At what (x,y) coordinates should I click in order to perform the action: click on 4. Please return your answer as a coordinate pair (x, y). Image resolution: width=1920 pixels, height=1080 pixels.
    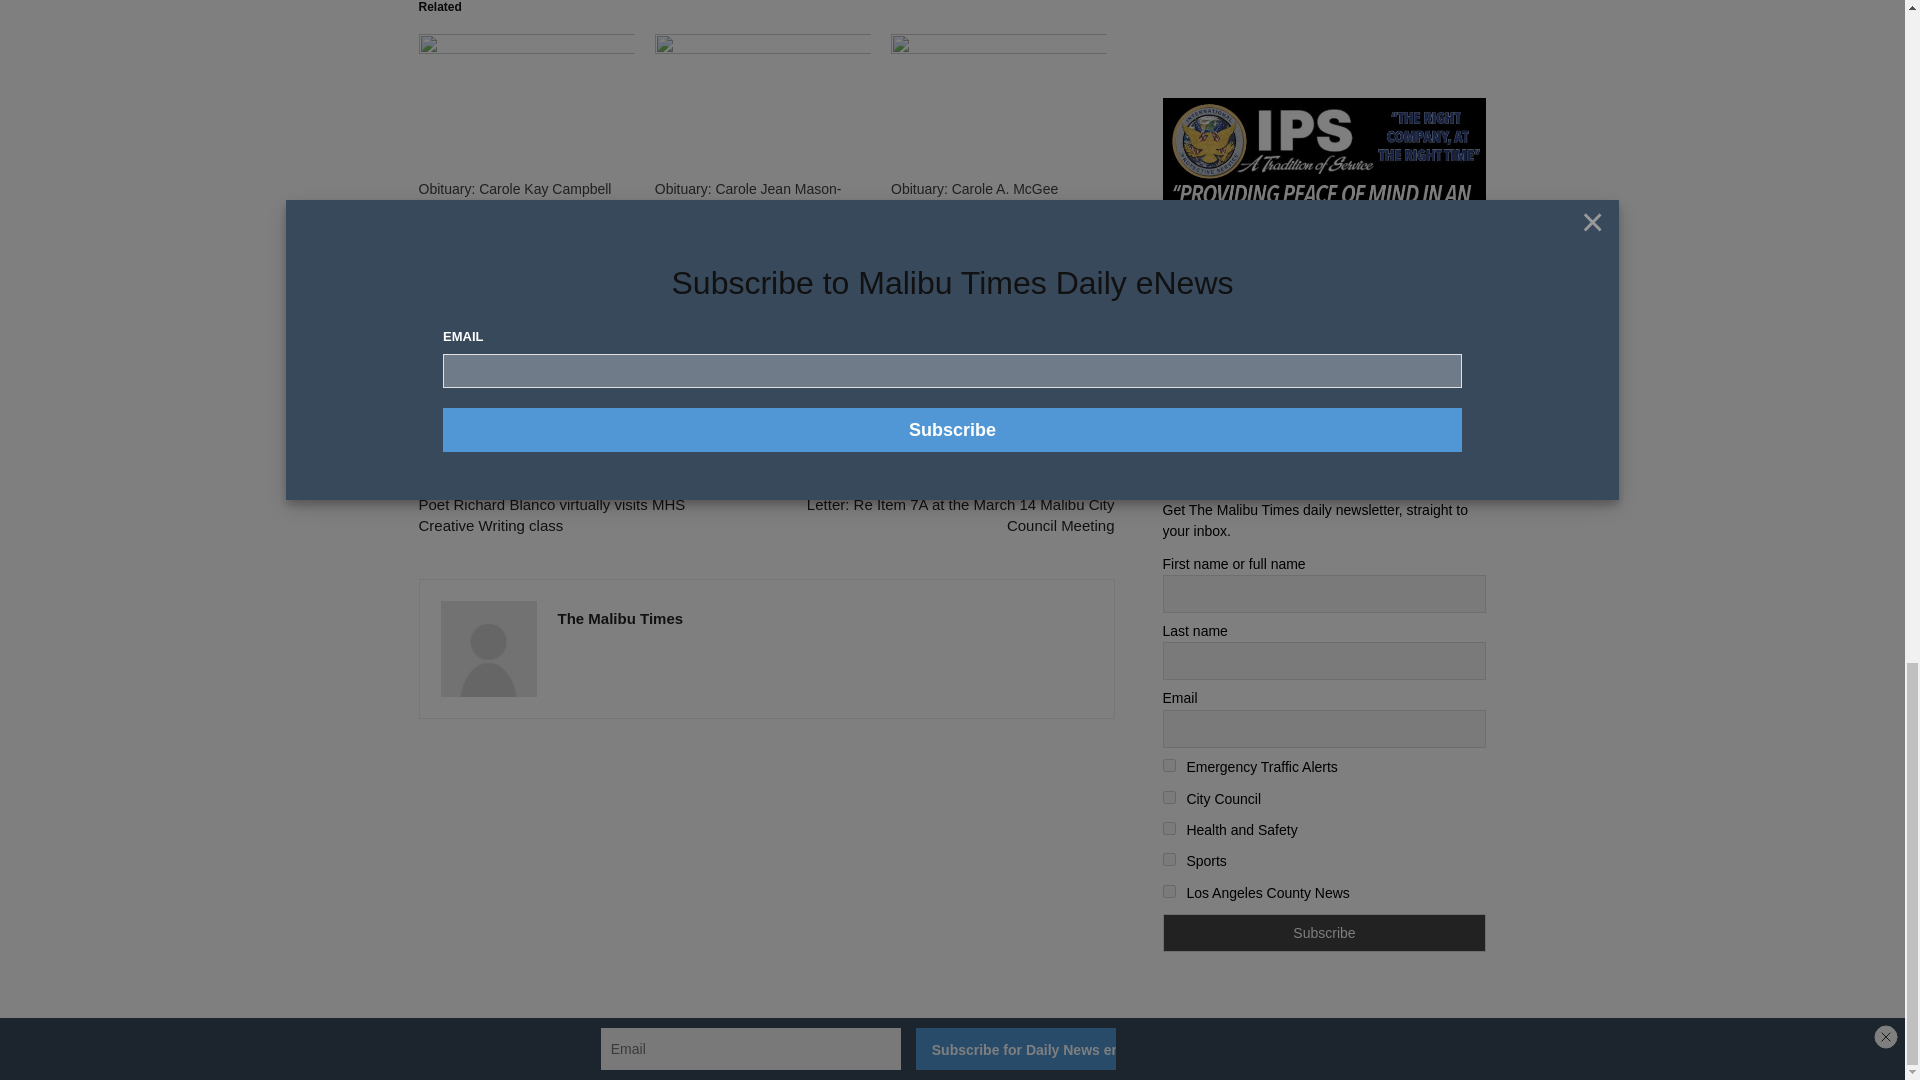
    Looking at the image, I should click on (1168, 828).